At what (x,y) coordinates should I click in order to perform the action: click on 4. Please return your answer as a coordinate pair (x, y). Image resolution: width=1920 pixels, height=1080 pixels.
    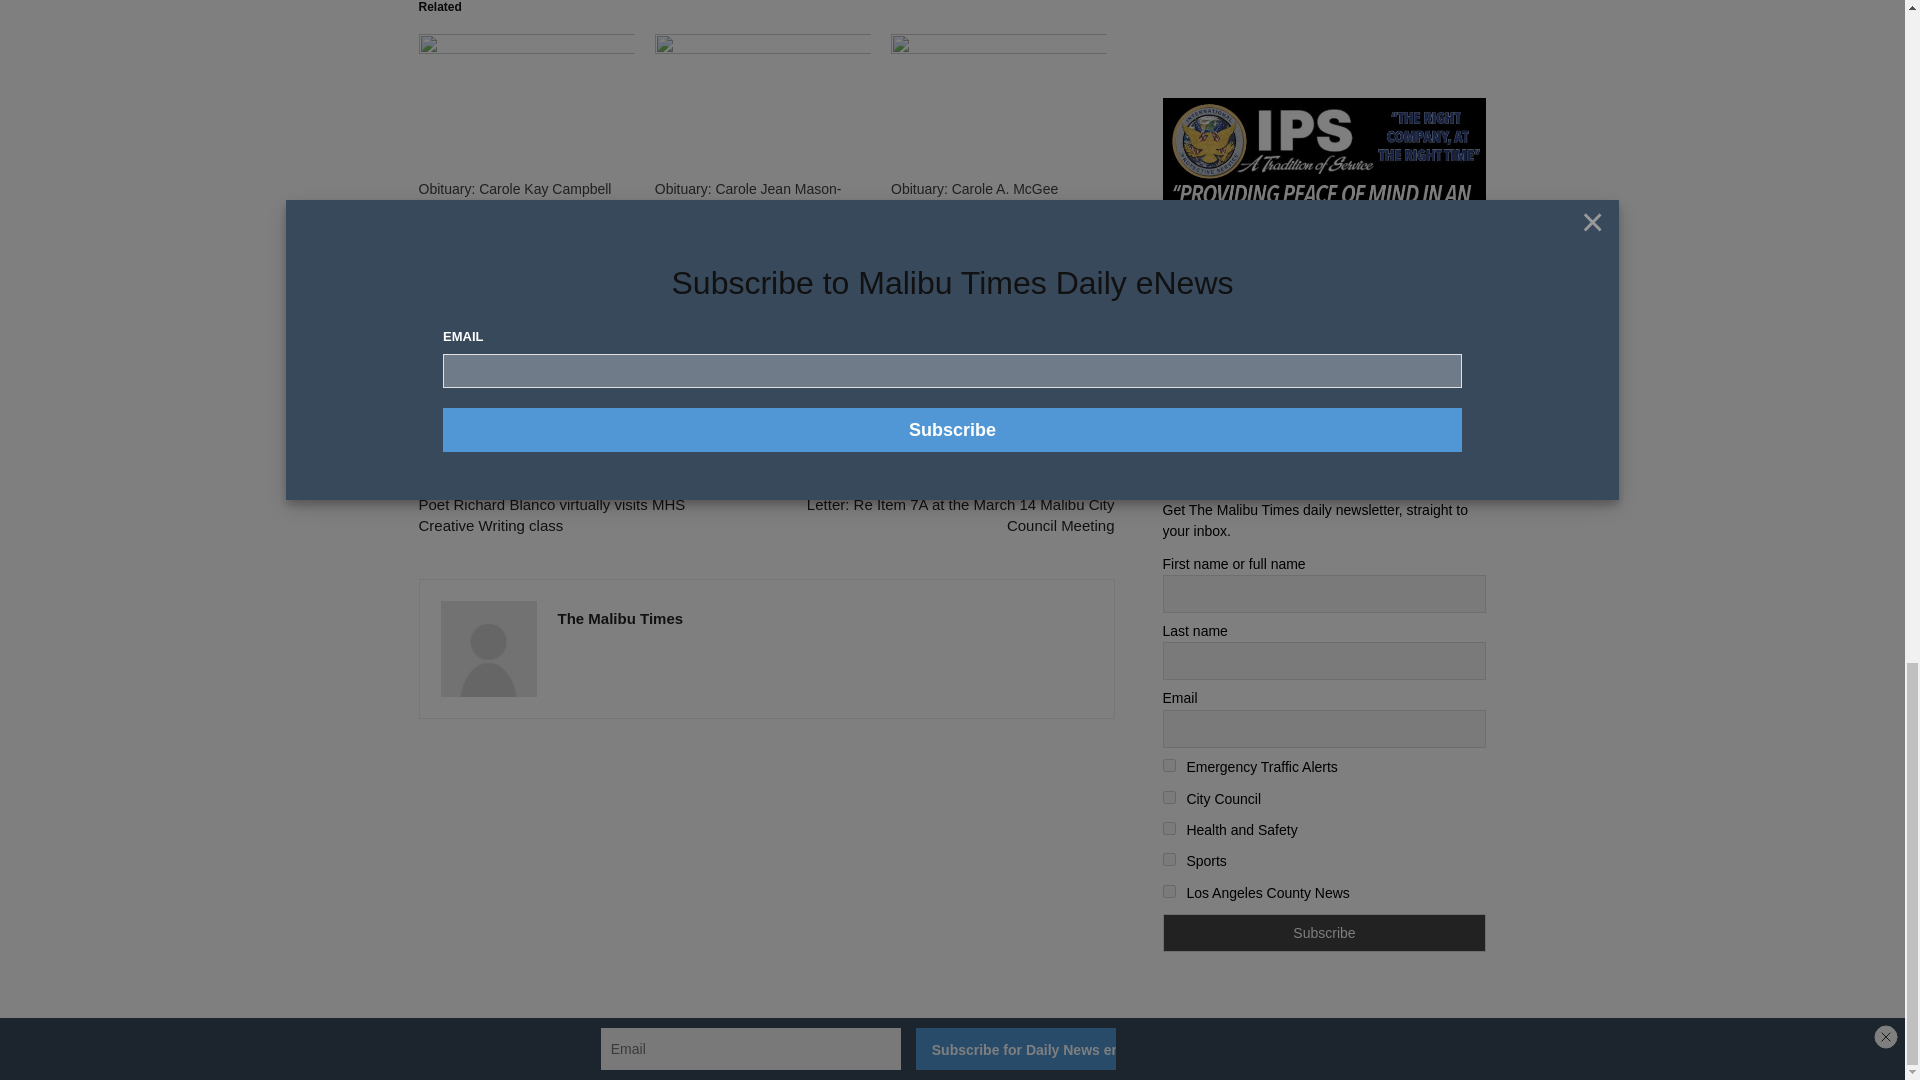
    Looking at the image, I should click on (1168, 828).